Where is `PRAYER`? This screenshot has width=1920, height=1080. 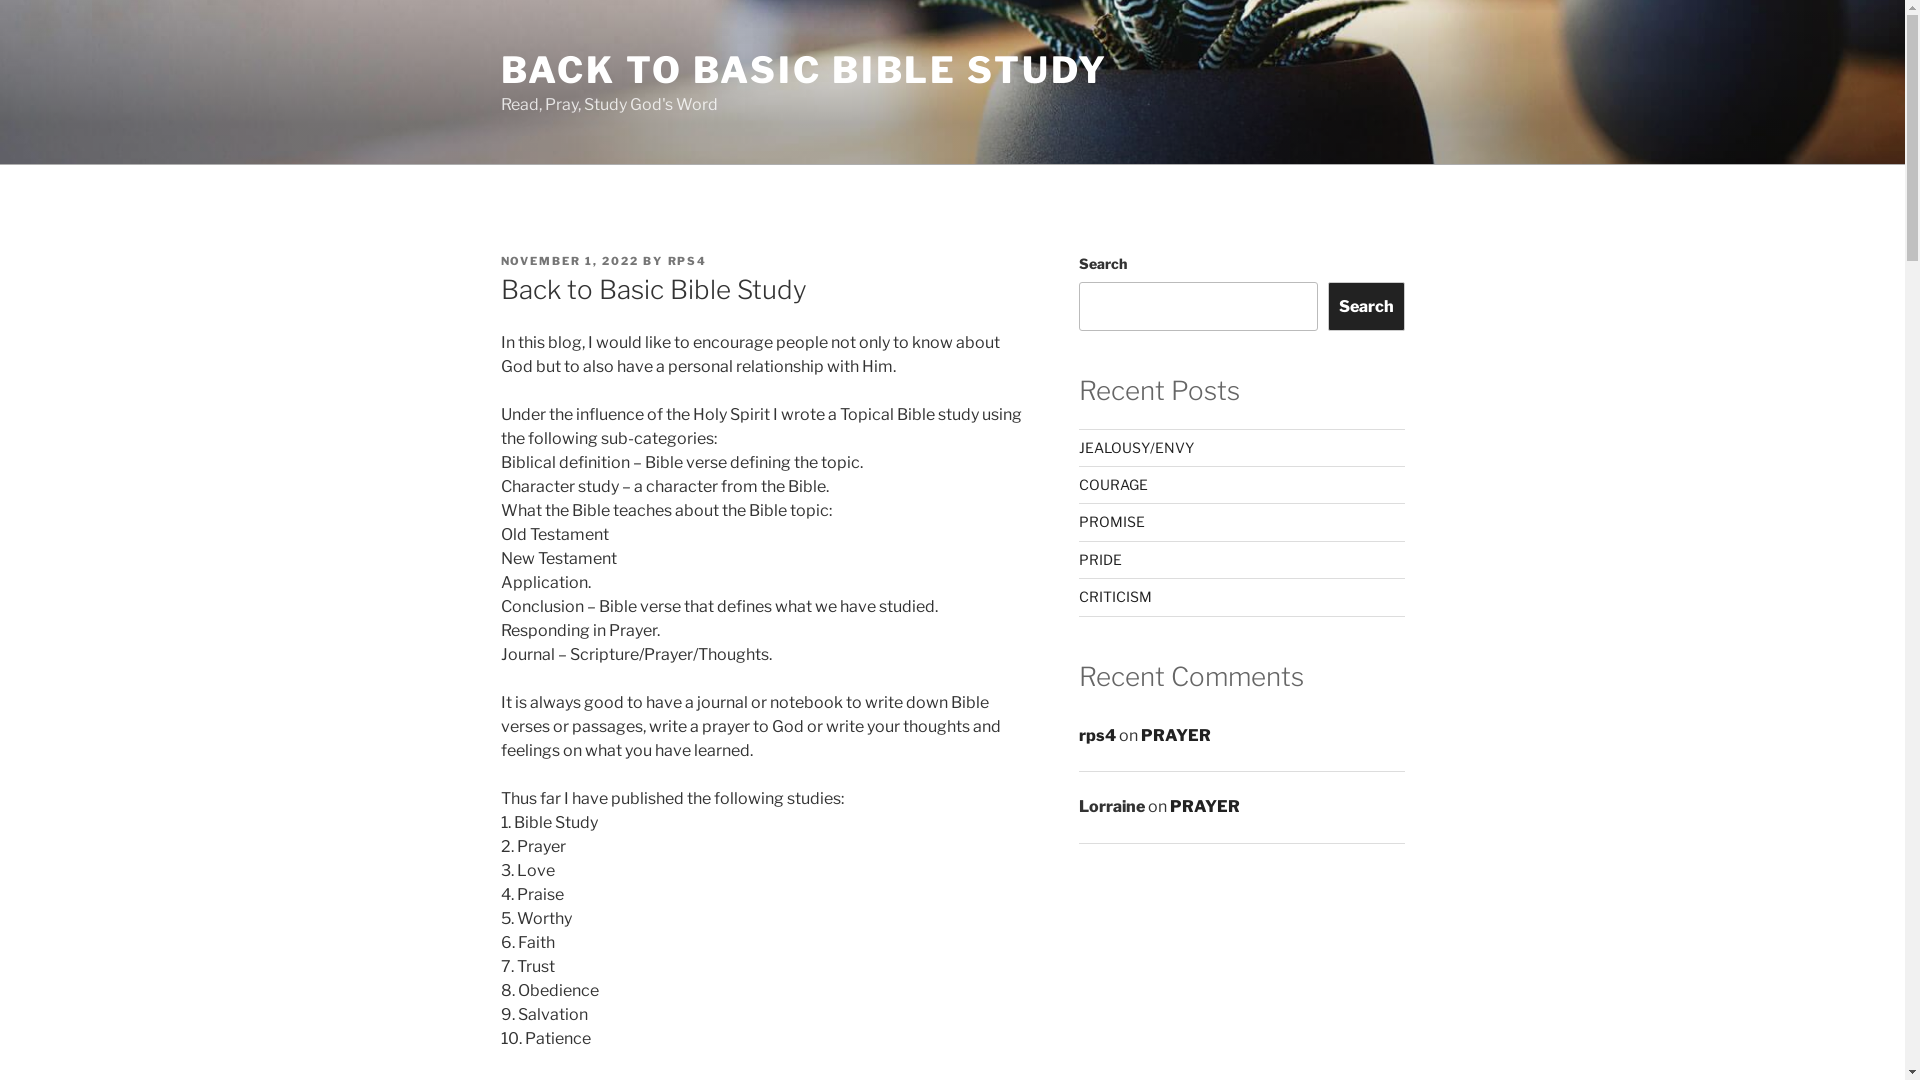 PRAYER is located at coordinates (1205, 806).